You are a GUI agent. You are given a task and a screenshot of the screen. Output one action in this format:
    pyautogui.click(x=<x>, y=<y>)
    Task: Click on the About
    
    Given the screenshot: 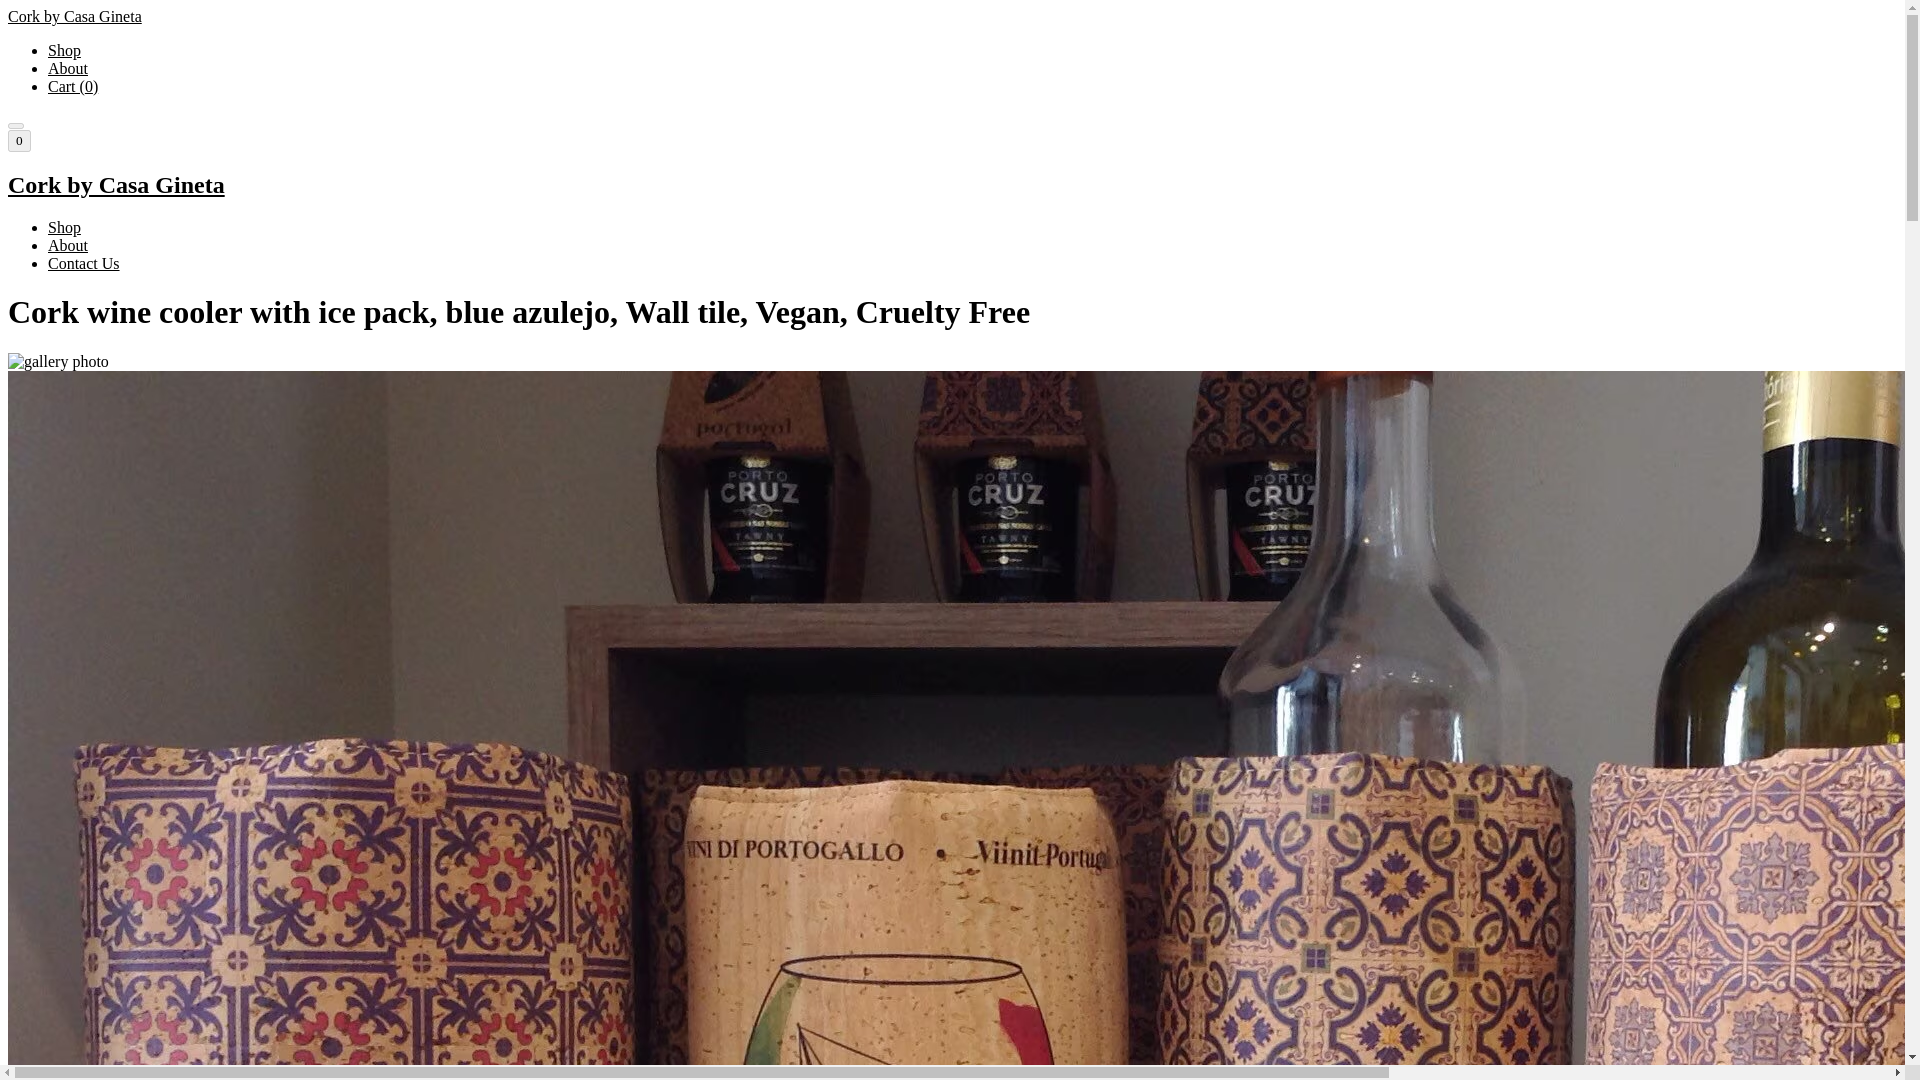 What is the action you would take?
    pyautogui.click(x=68, y=244)
    